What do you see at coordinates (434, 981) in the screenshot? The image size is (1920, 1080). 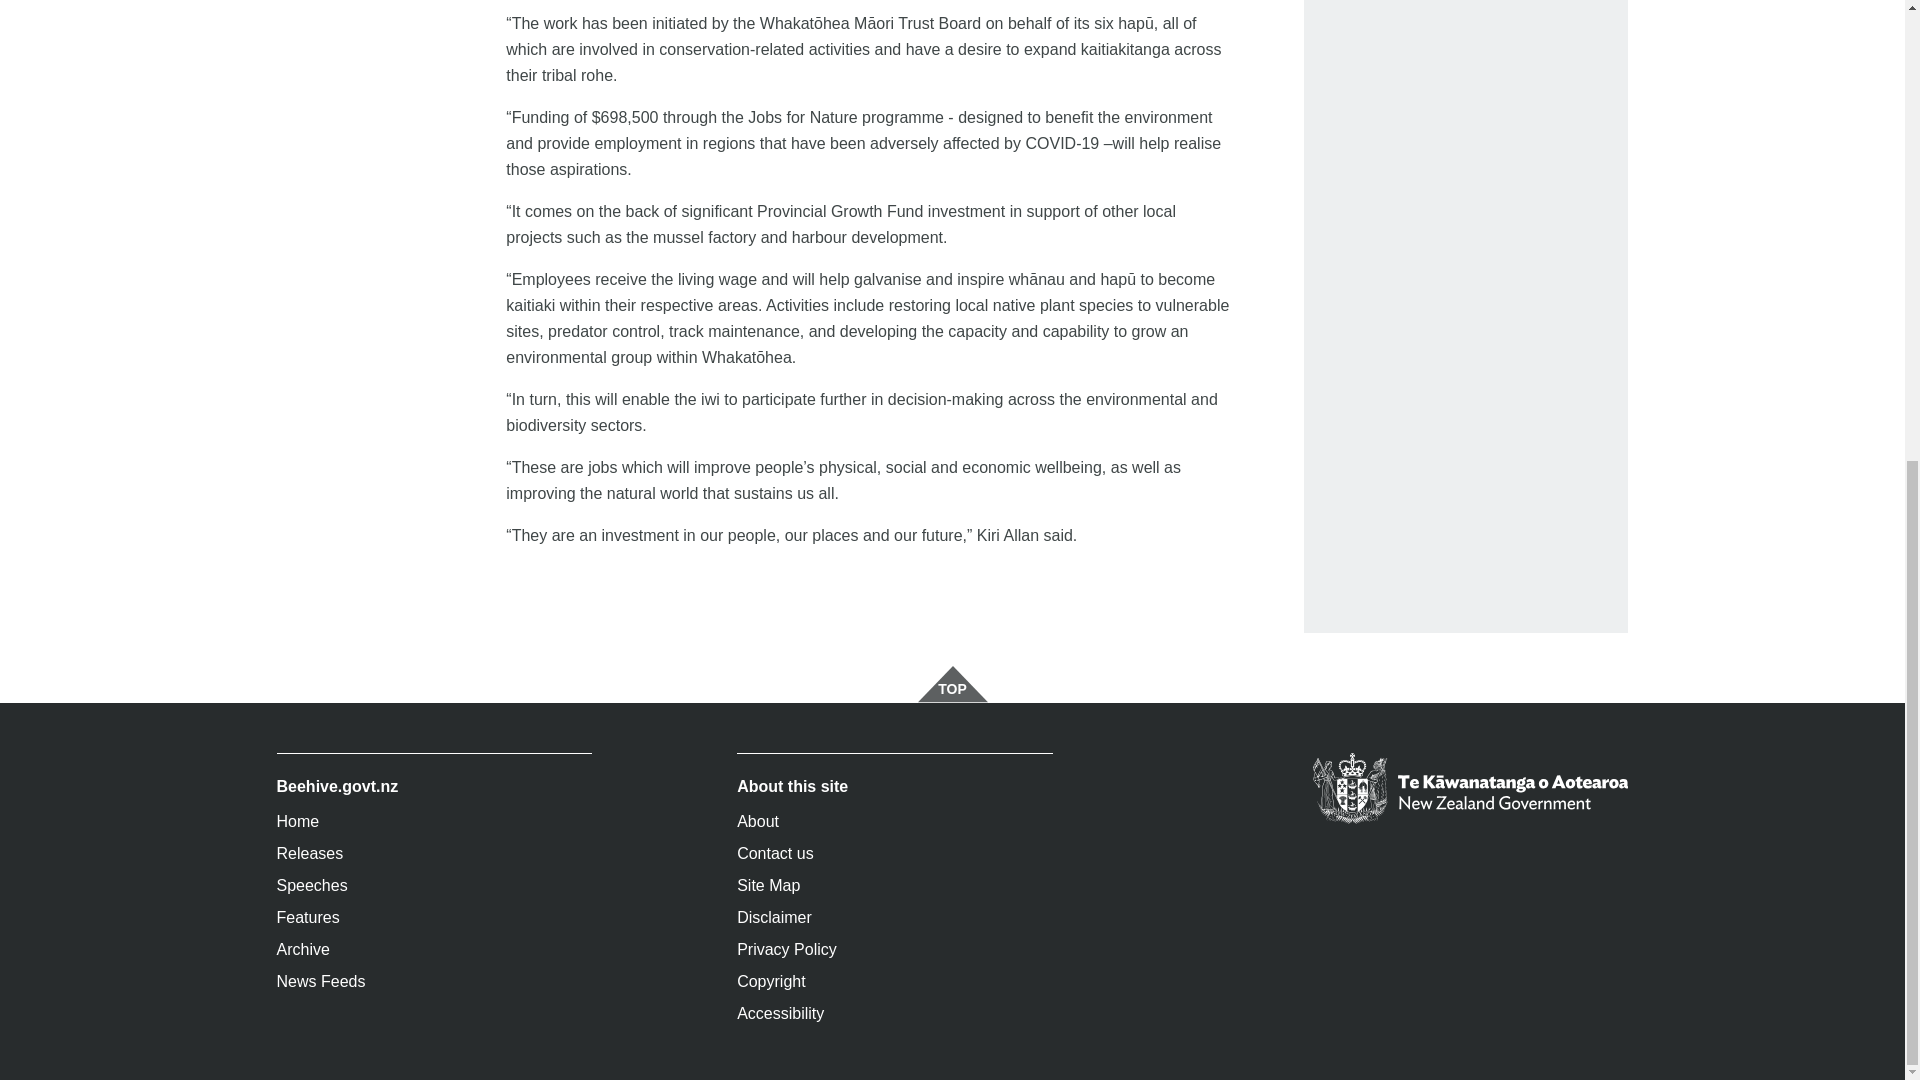 I see `News Feeds` at bounding box center [434, 981].